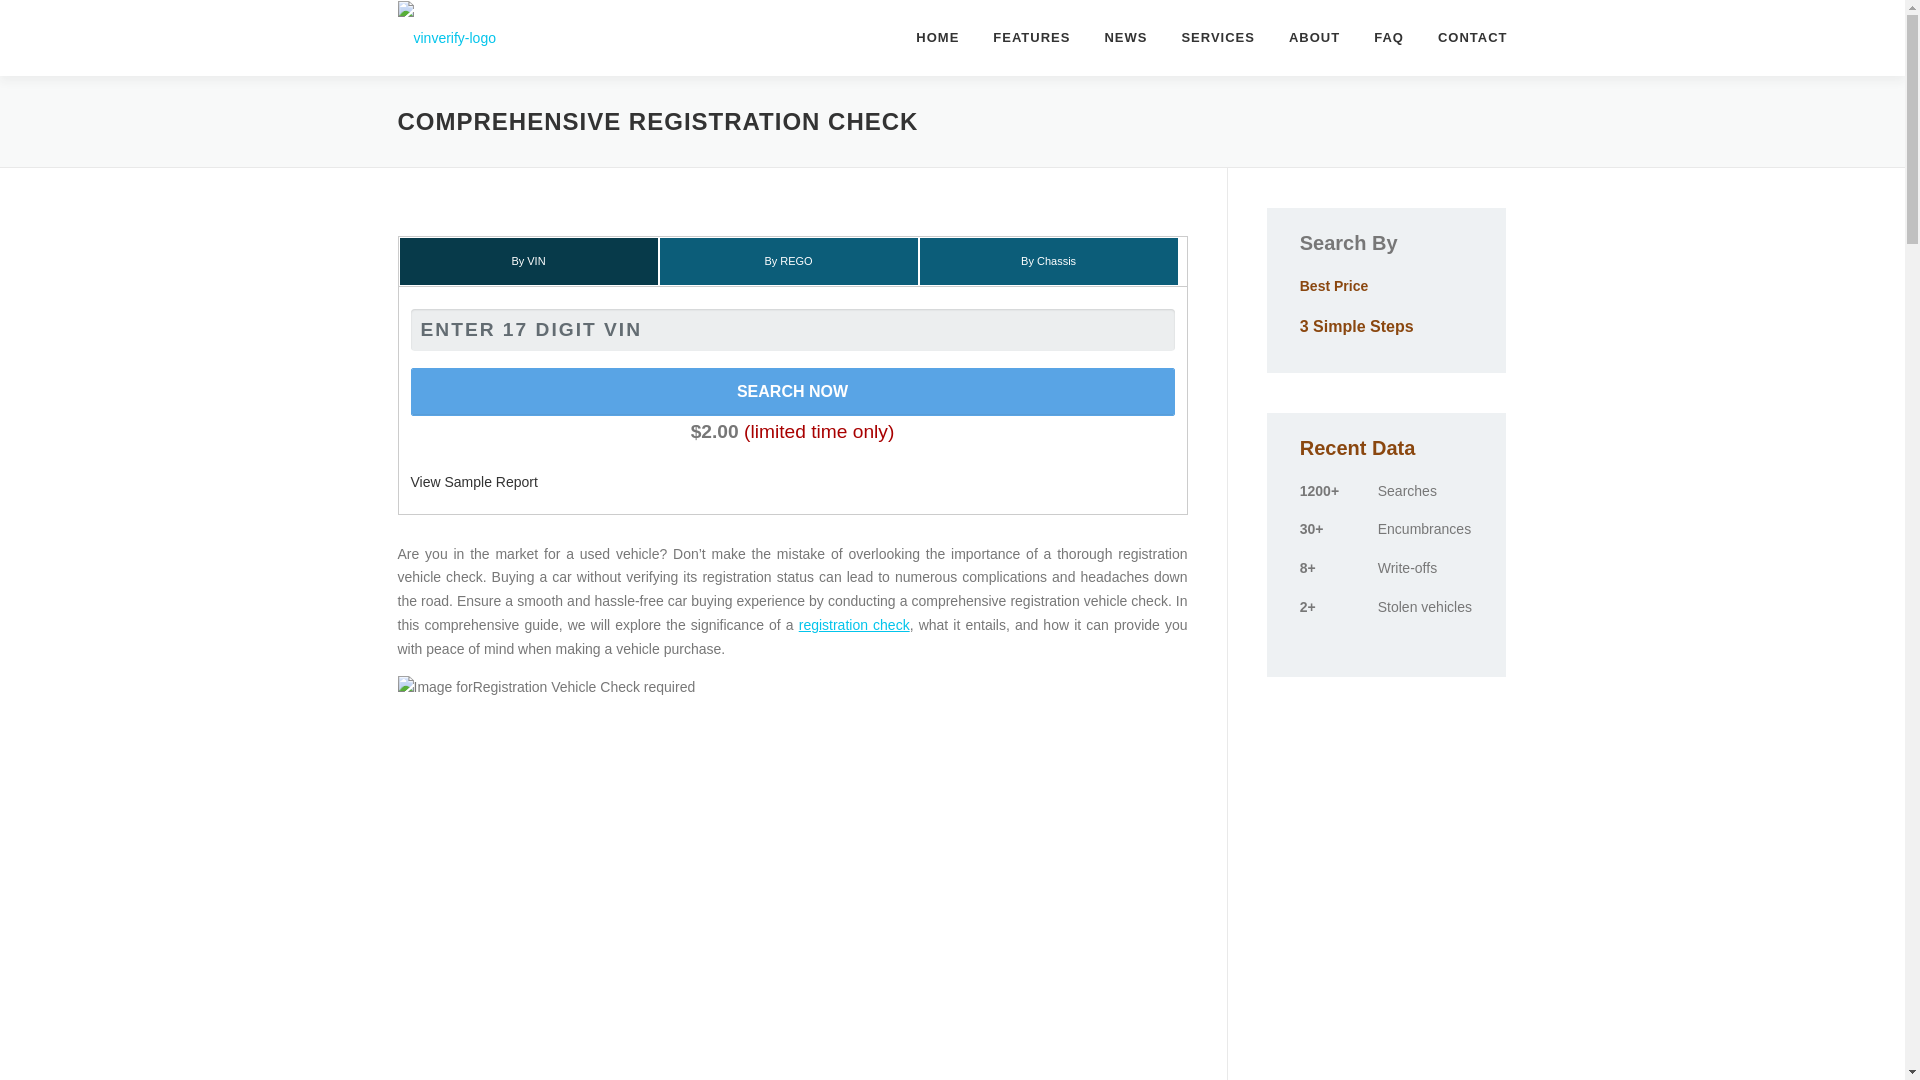  Describe the element at coordinates (788, 261) in the screenshot. I see `By REGO` at that location.